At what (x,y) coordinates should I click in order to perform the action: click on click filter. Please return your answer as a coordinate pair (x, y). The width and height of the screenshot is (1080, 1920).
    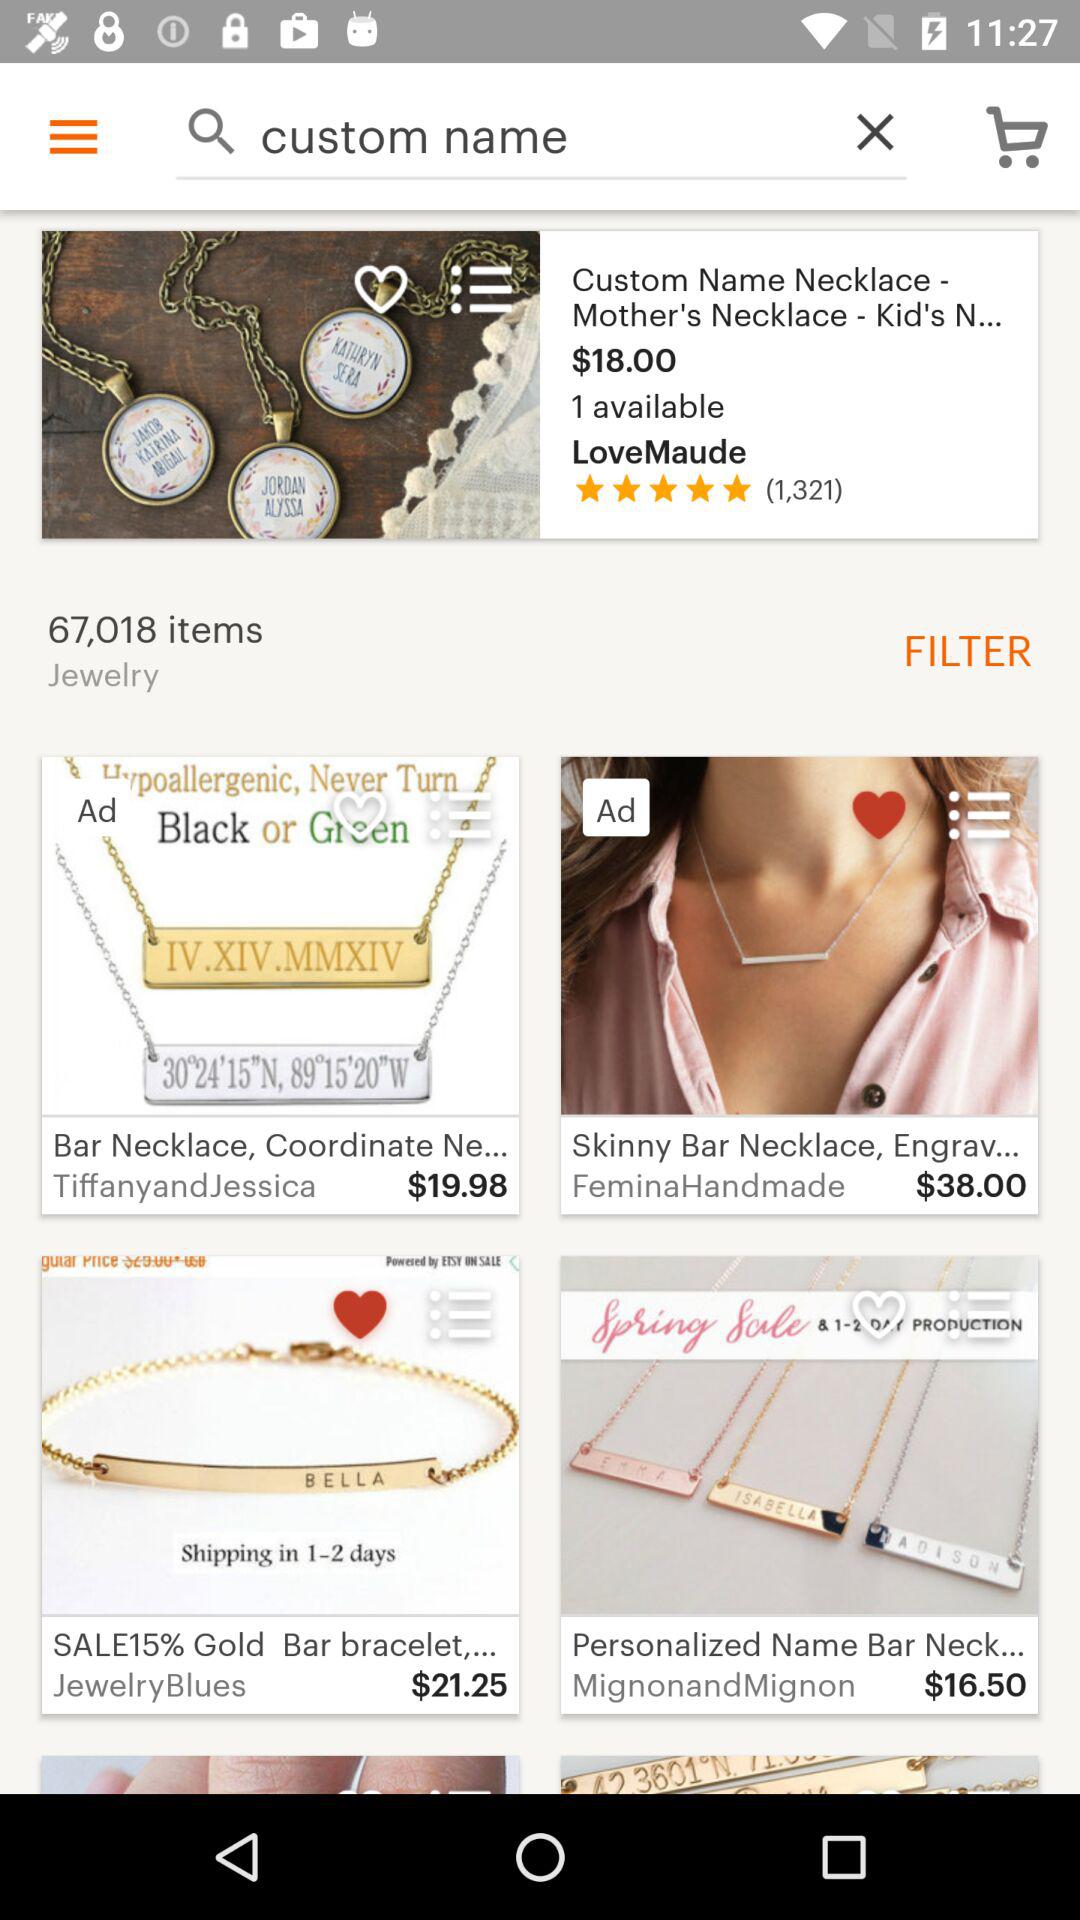
    Looking at the image, I should click on (960, 647).